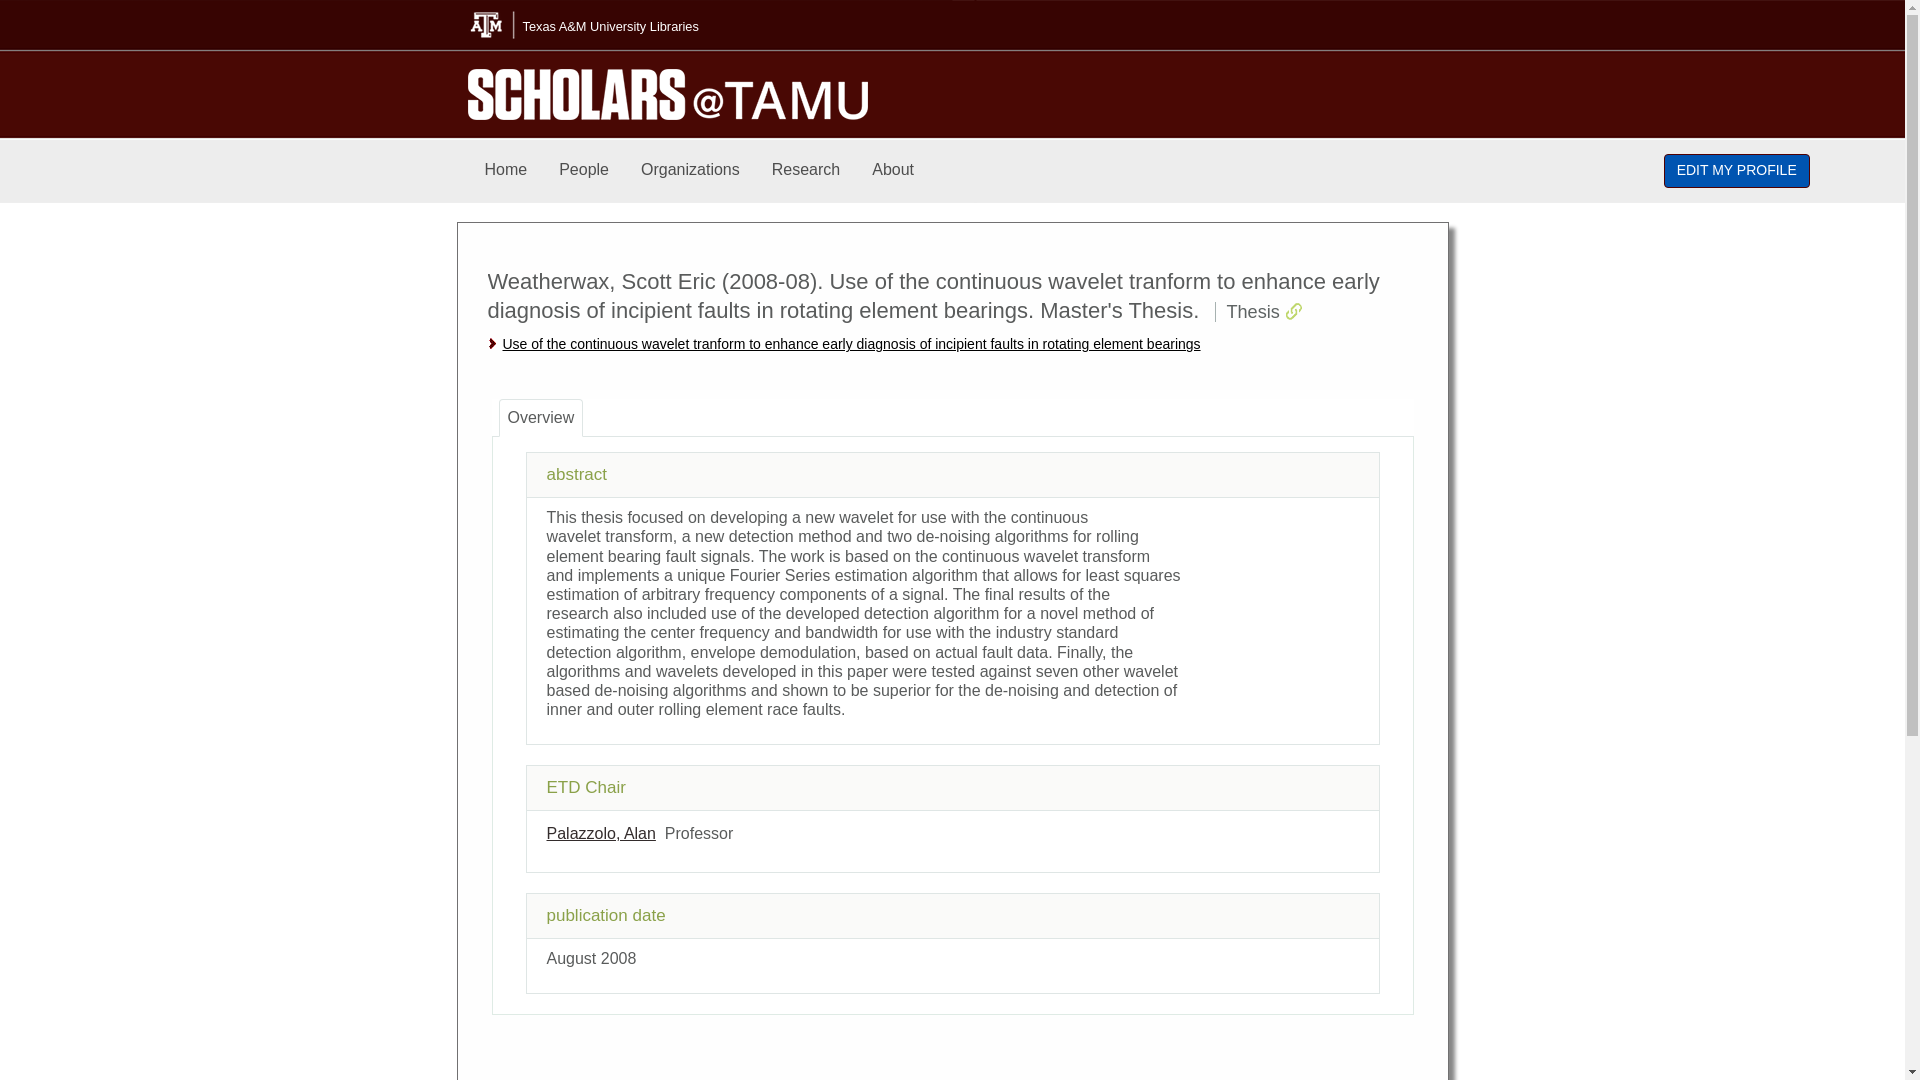 The width and height of the screenshot is (1920, 1080). What do you see at coordinates (690, 170) in the screenshot?
I see `Organizations menu item` at bounding box center [690, 170].